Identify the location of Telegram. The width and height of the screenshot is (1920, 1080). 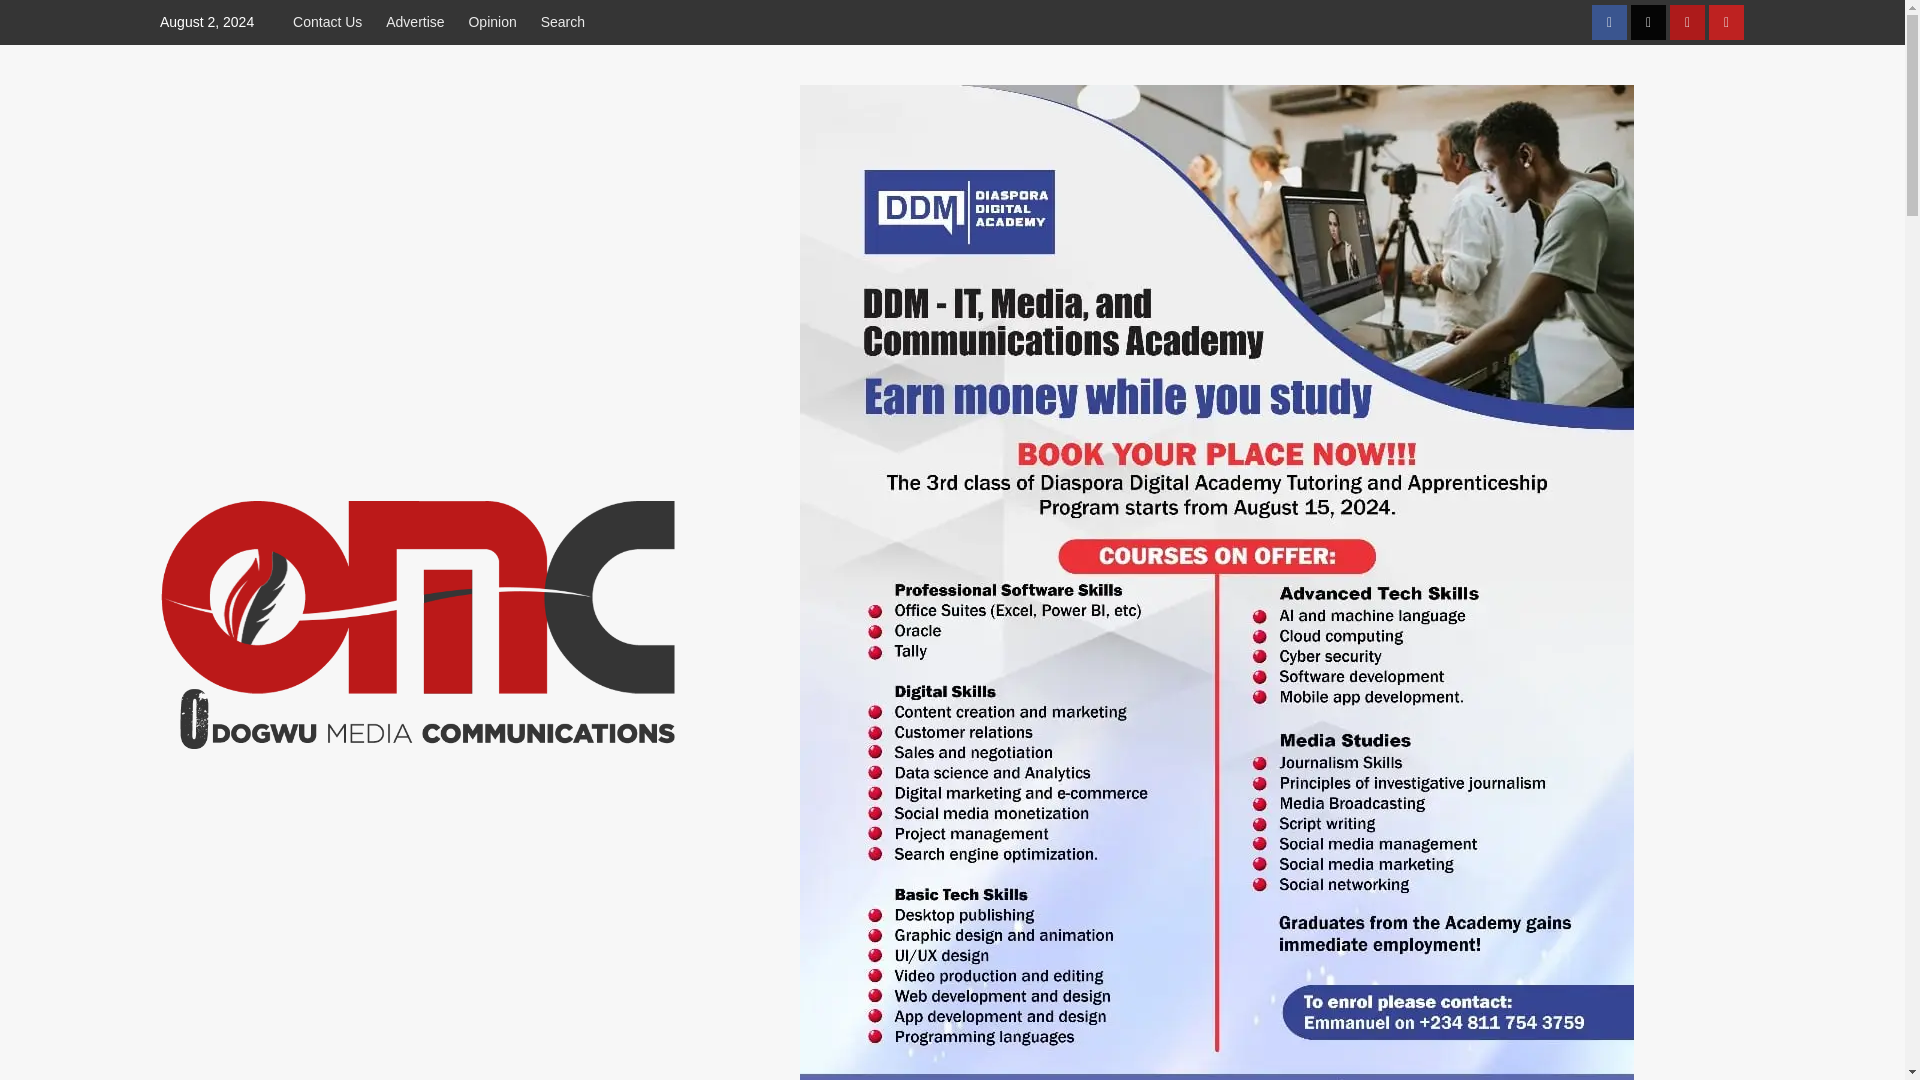
(1687, 22).